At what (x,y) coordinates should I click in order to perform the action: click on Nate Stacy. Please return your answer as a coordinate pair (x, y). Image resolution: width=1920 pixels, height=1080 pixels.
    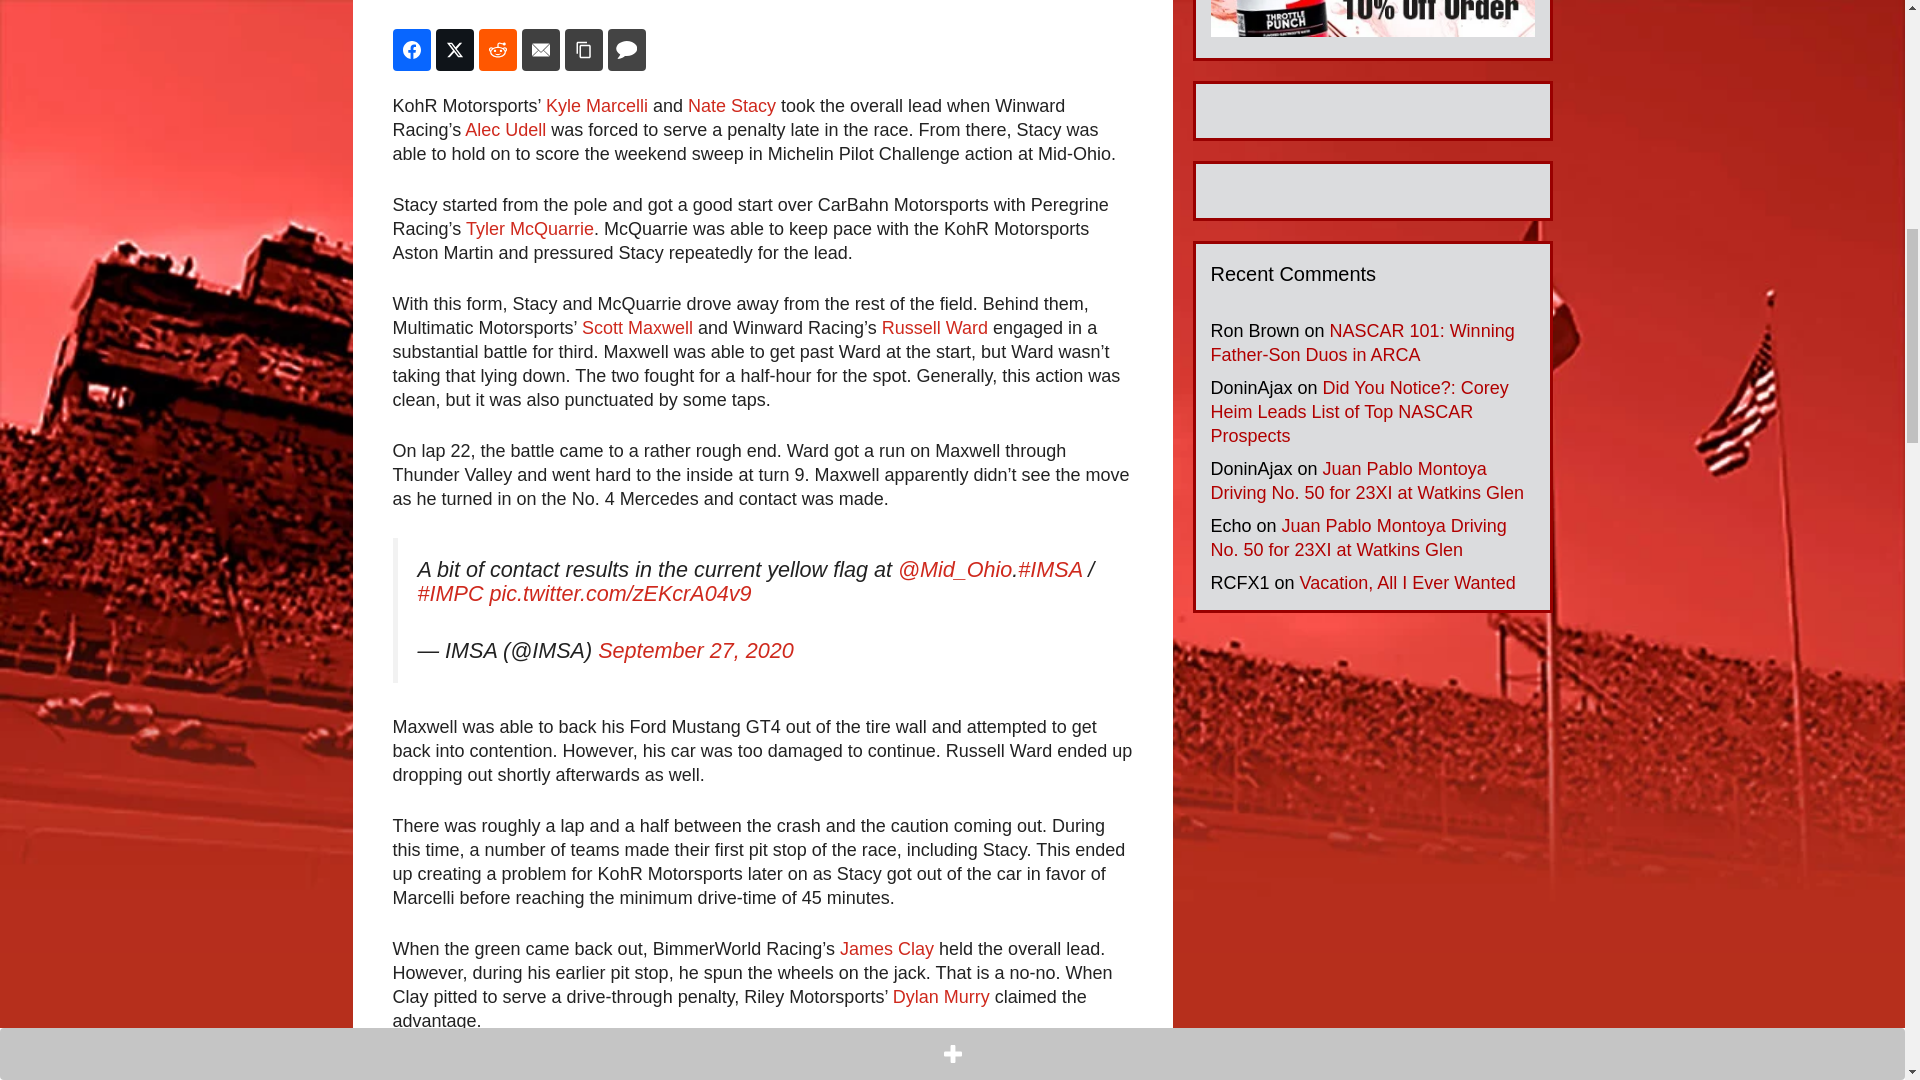
    Looking at the image, I should click on (731, 106).